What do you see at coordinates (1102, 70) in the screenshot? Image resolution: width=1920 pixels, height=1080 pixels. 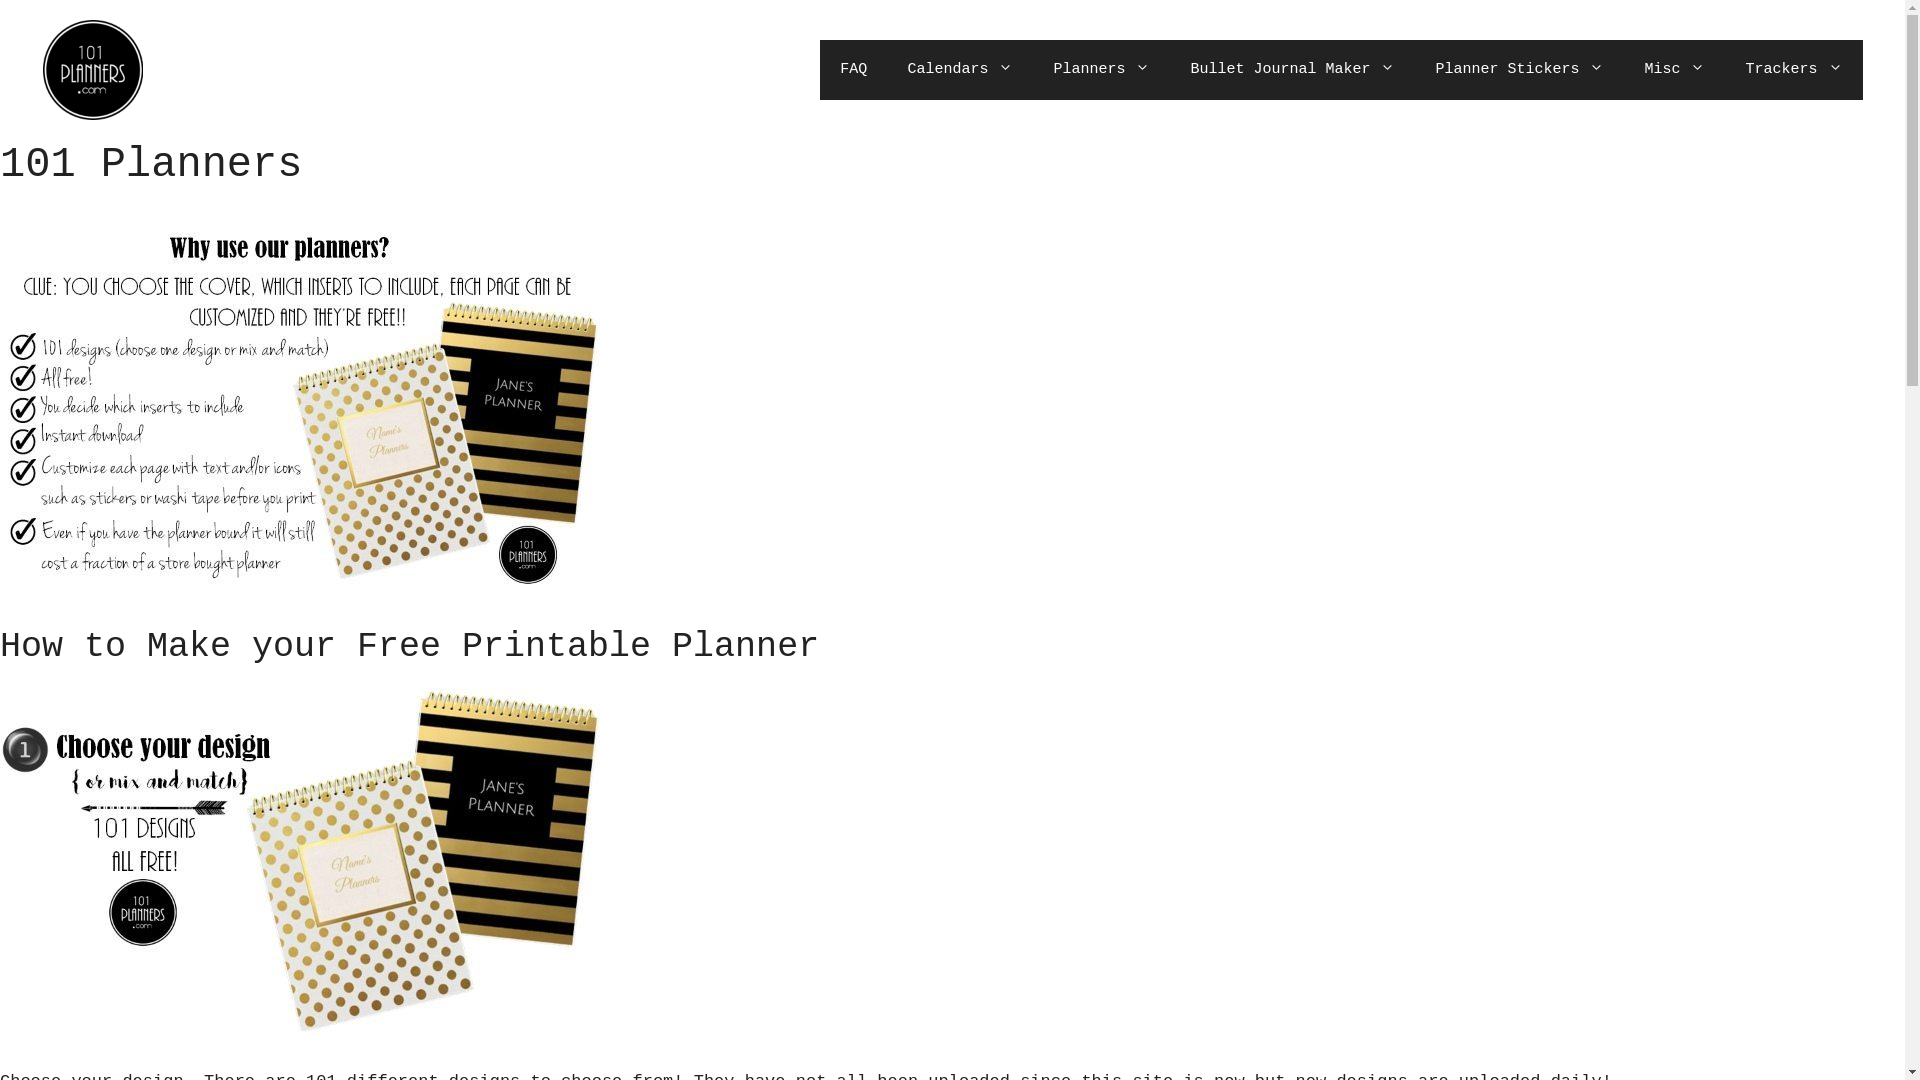 I see `Planners` at bounding box center [1102, 70].